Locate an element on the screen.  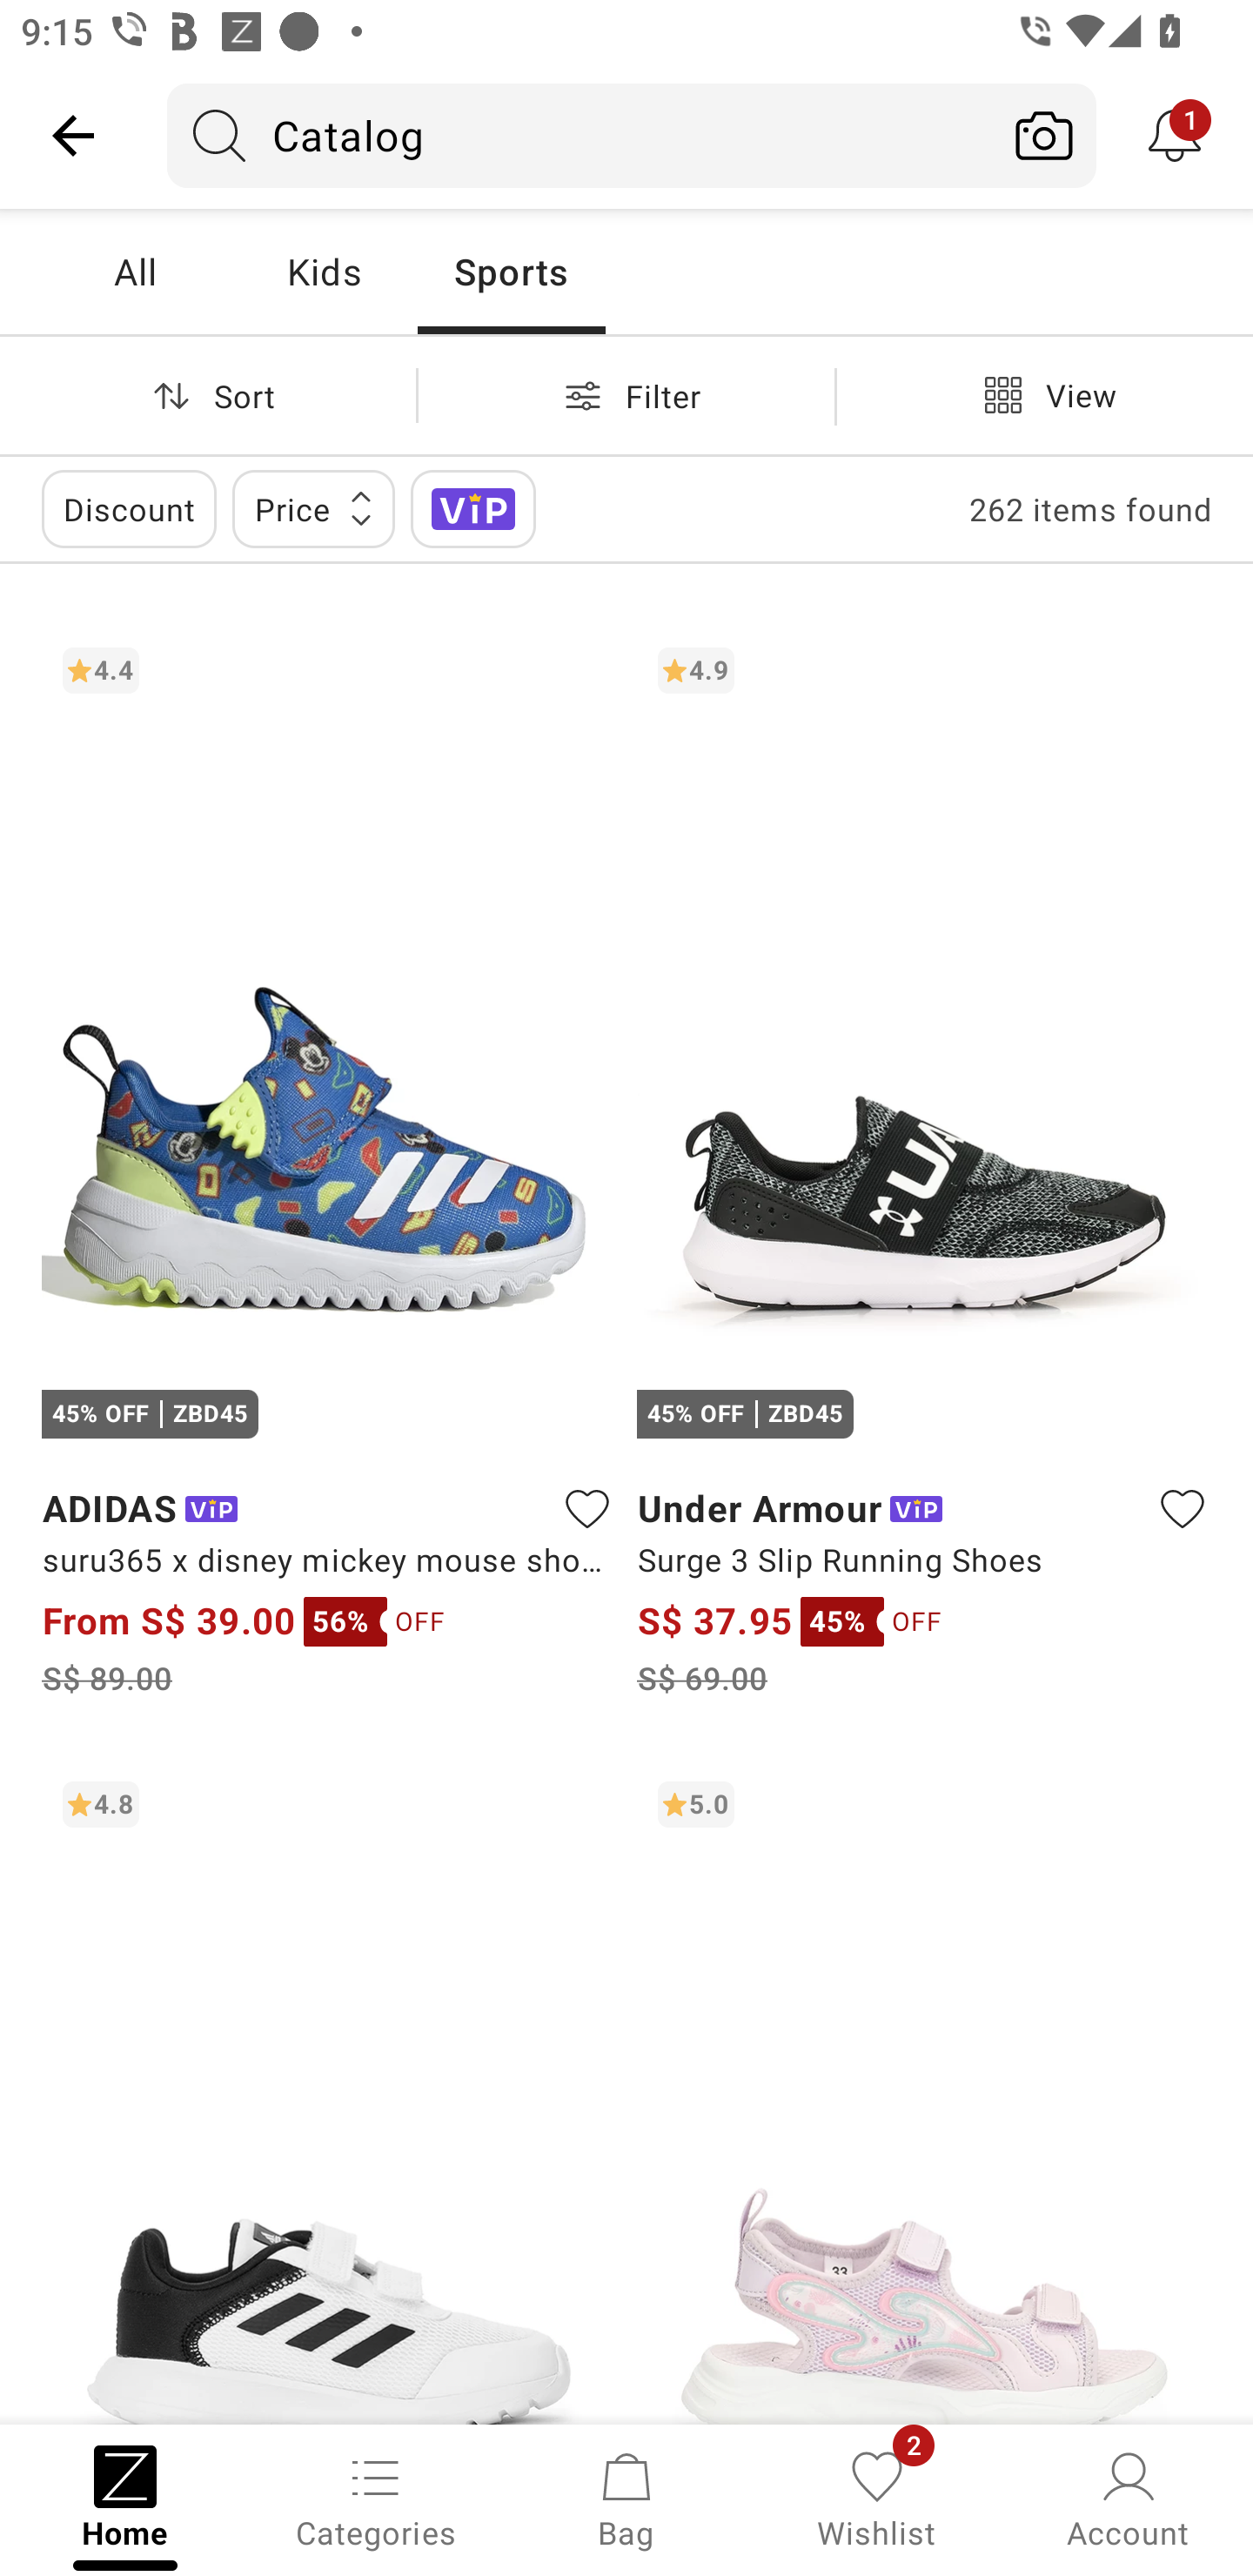
Bag is located at coordinates (626, 2498).